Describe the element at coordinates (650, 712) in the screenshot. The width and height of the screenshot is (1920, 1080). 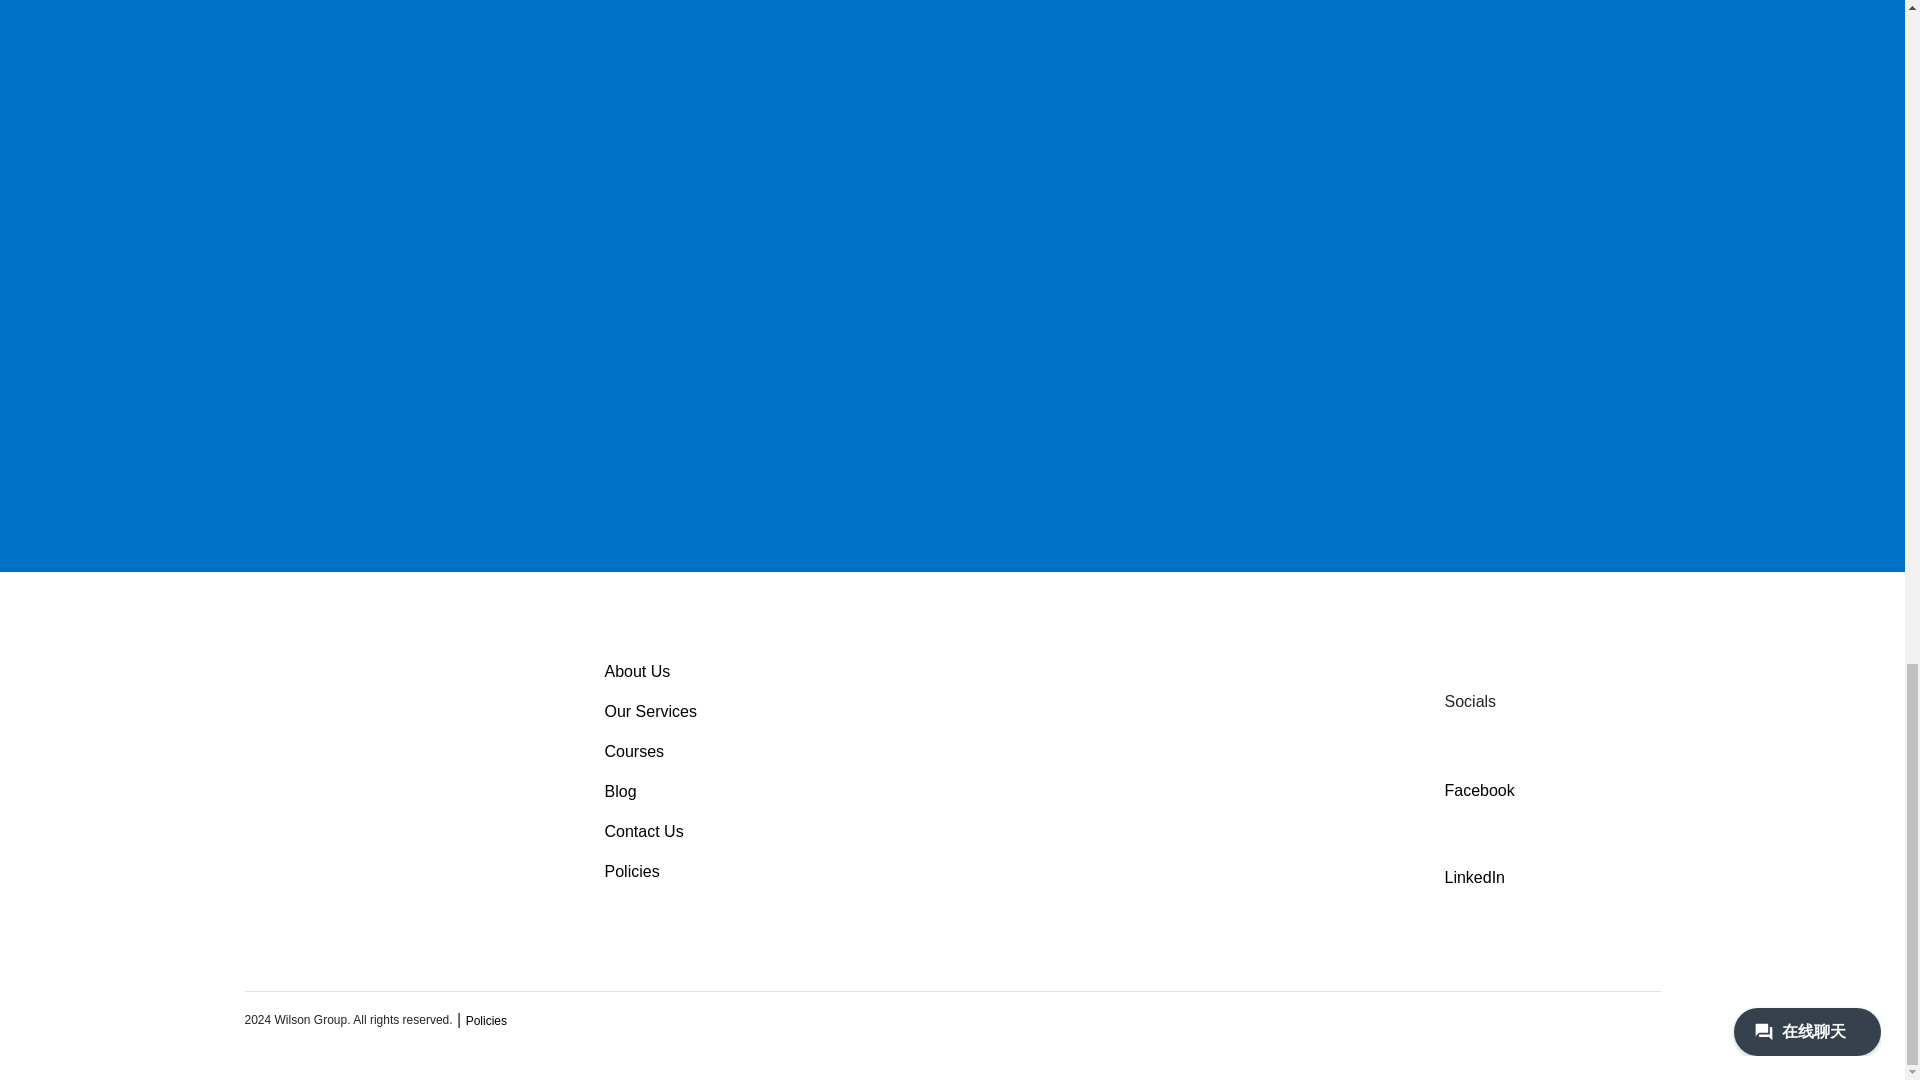
I see `Our Services` at that location.